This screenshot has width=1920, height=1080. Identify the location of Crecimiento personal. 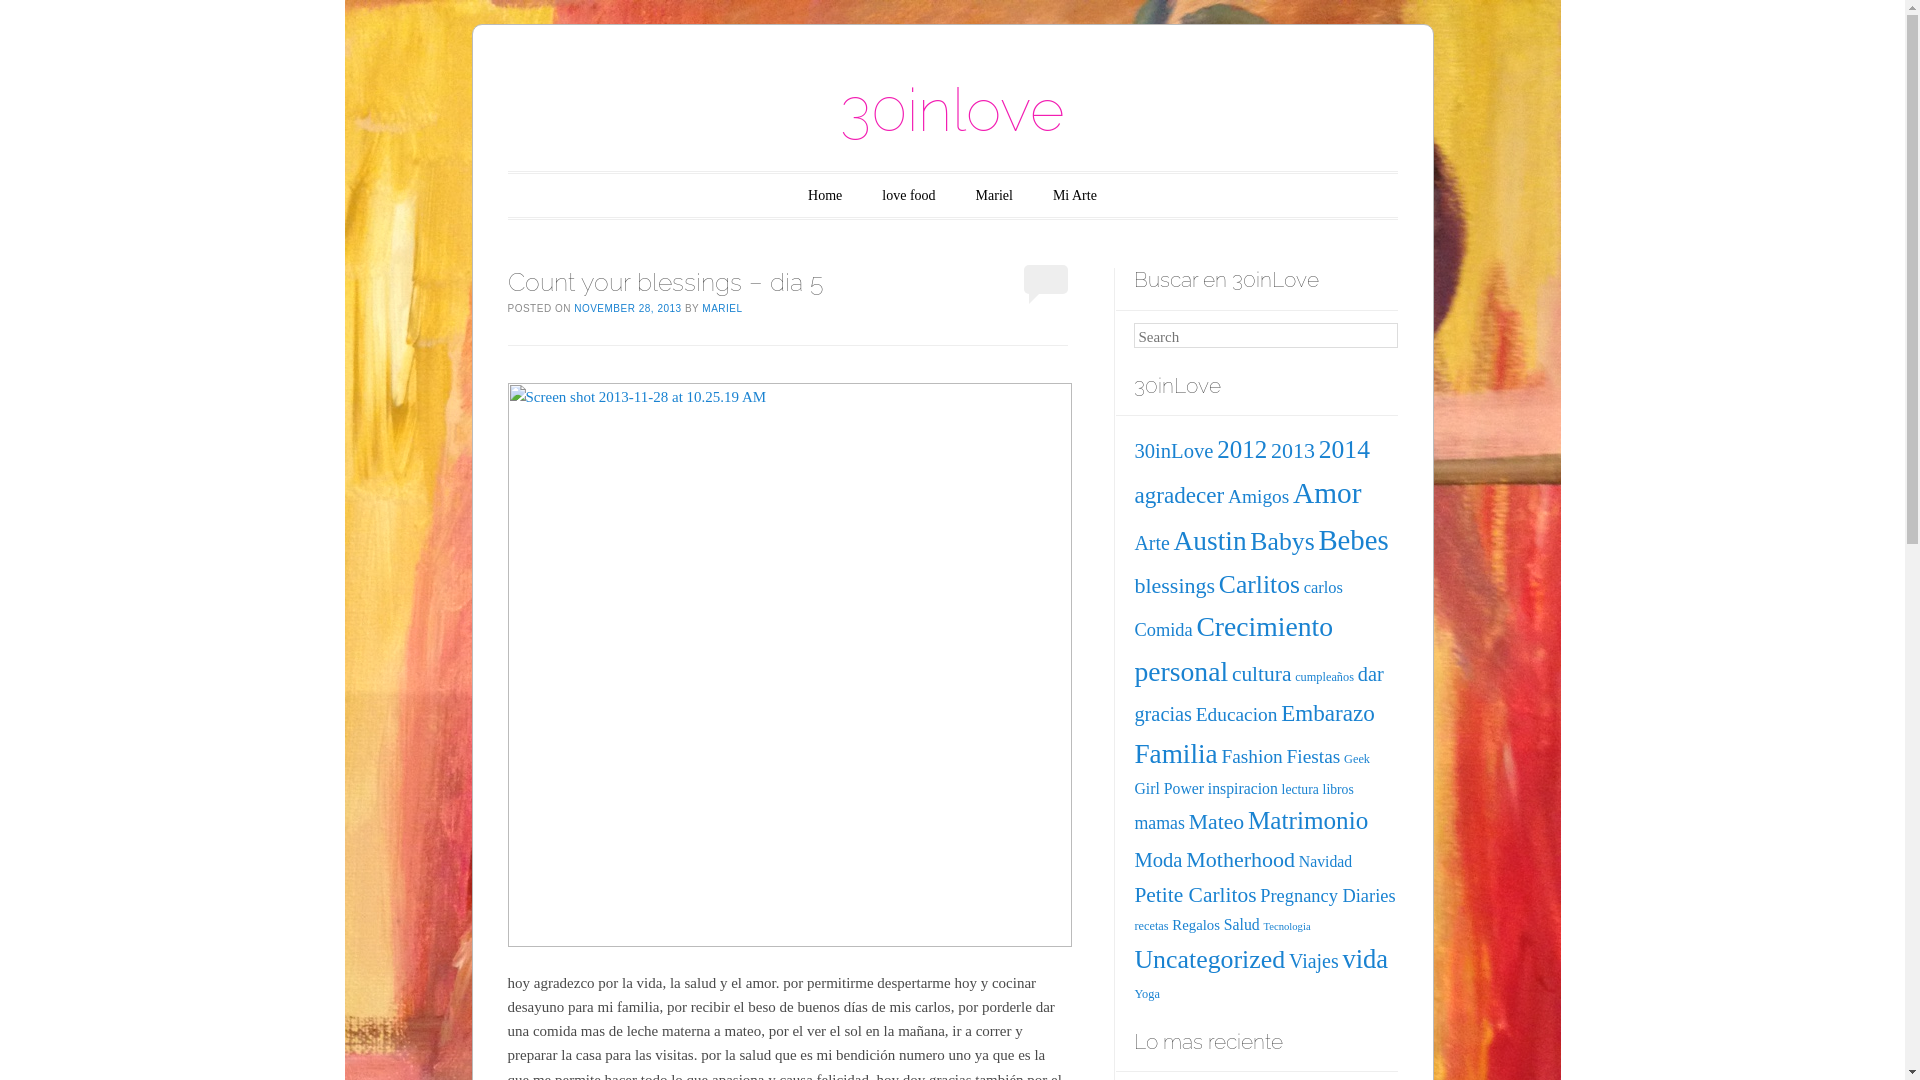
(1234, 649).